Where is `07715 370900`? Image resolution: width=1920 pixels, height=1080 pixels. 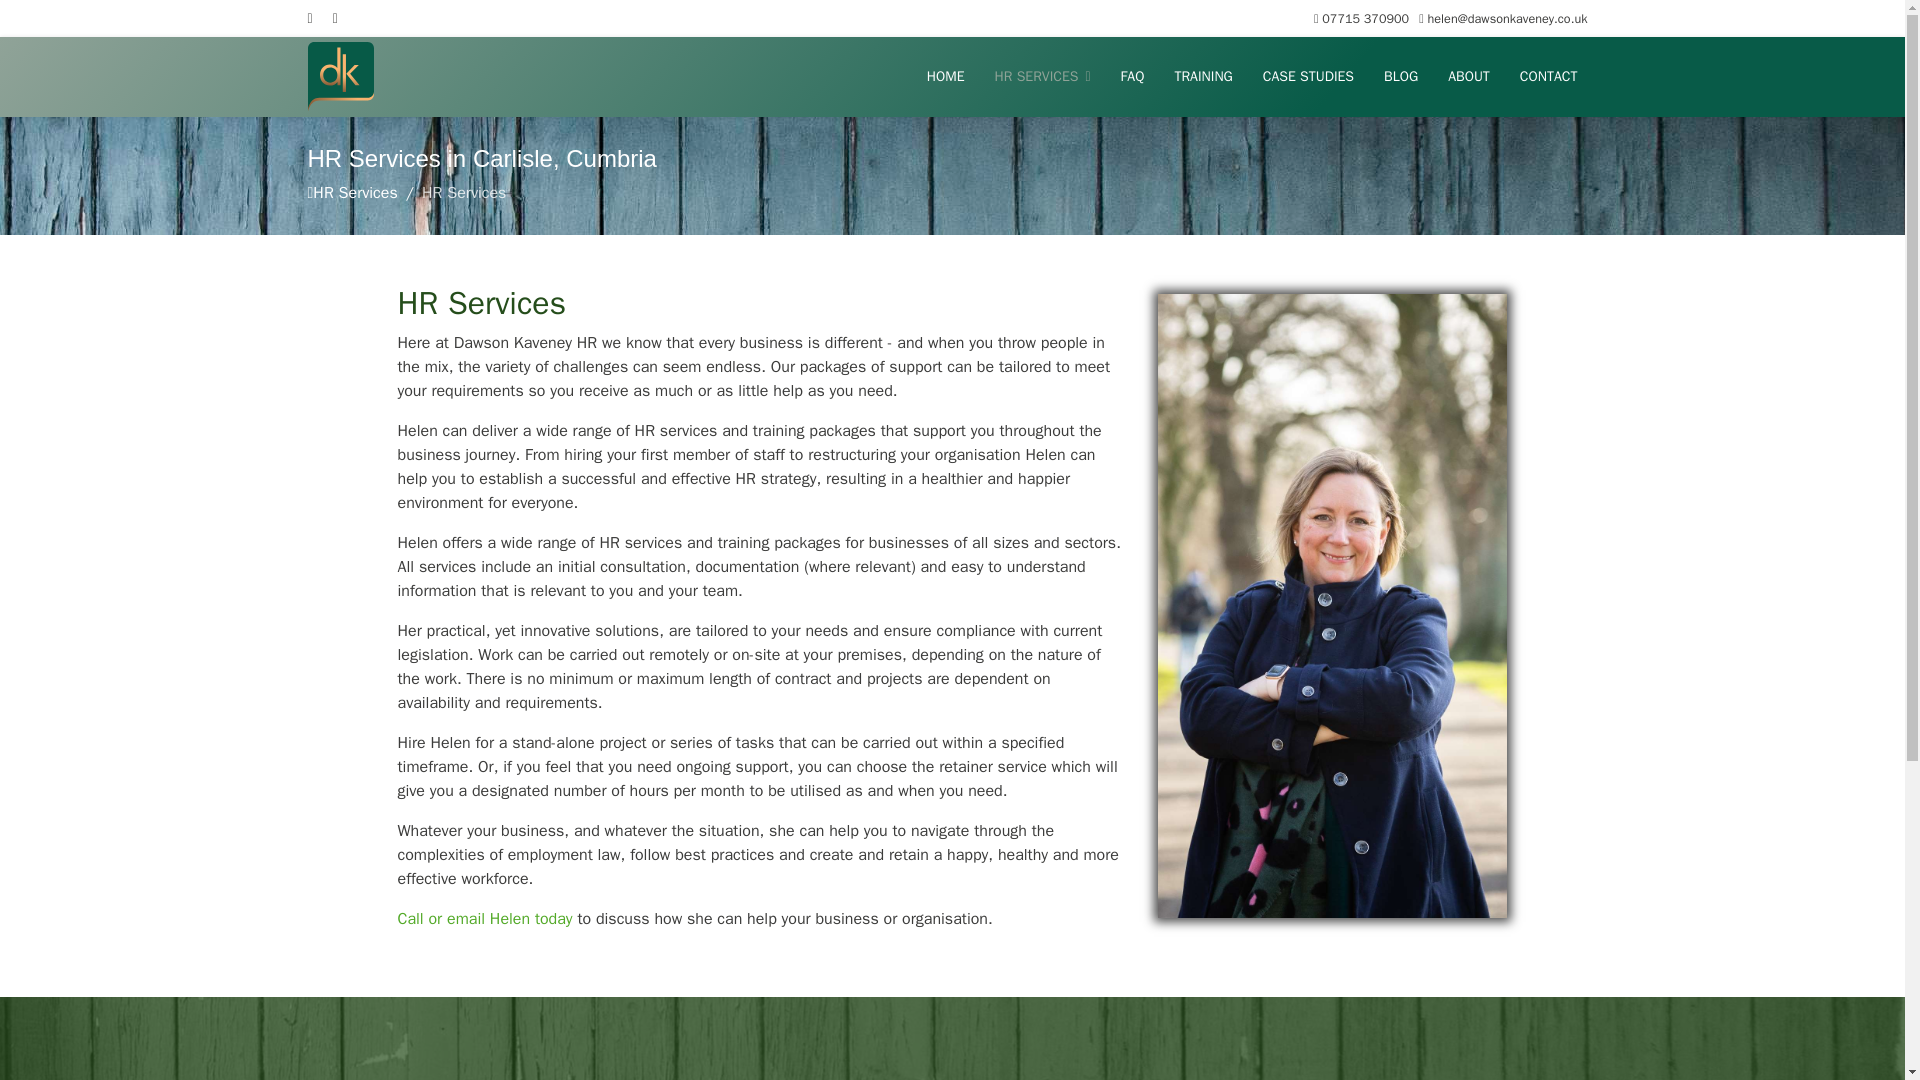
07715 370900 is located at coordinates (1366, 18).